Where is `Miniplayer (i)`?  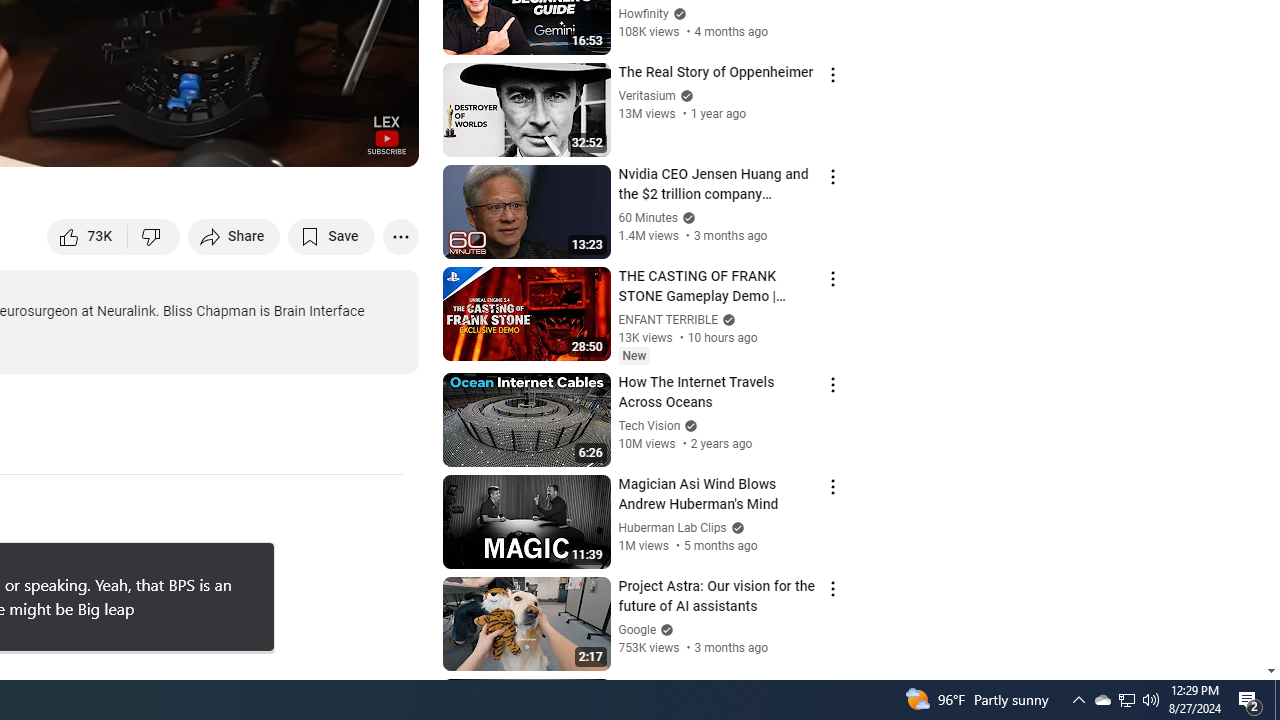 Miniplayer (i) is located at coordinates (286, 142).